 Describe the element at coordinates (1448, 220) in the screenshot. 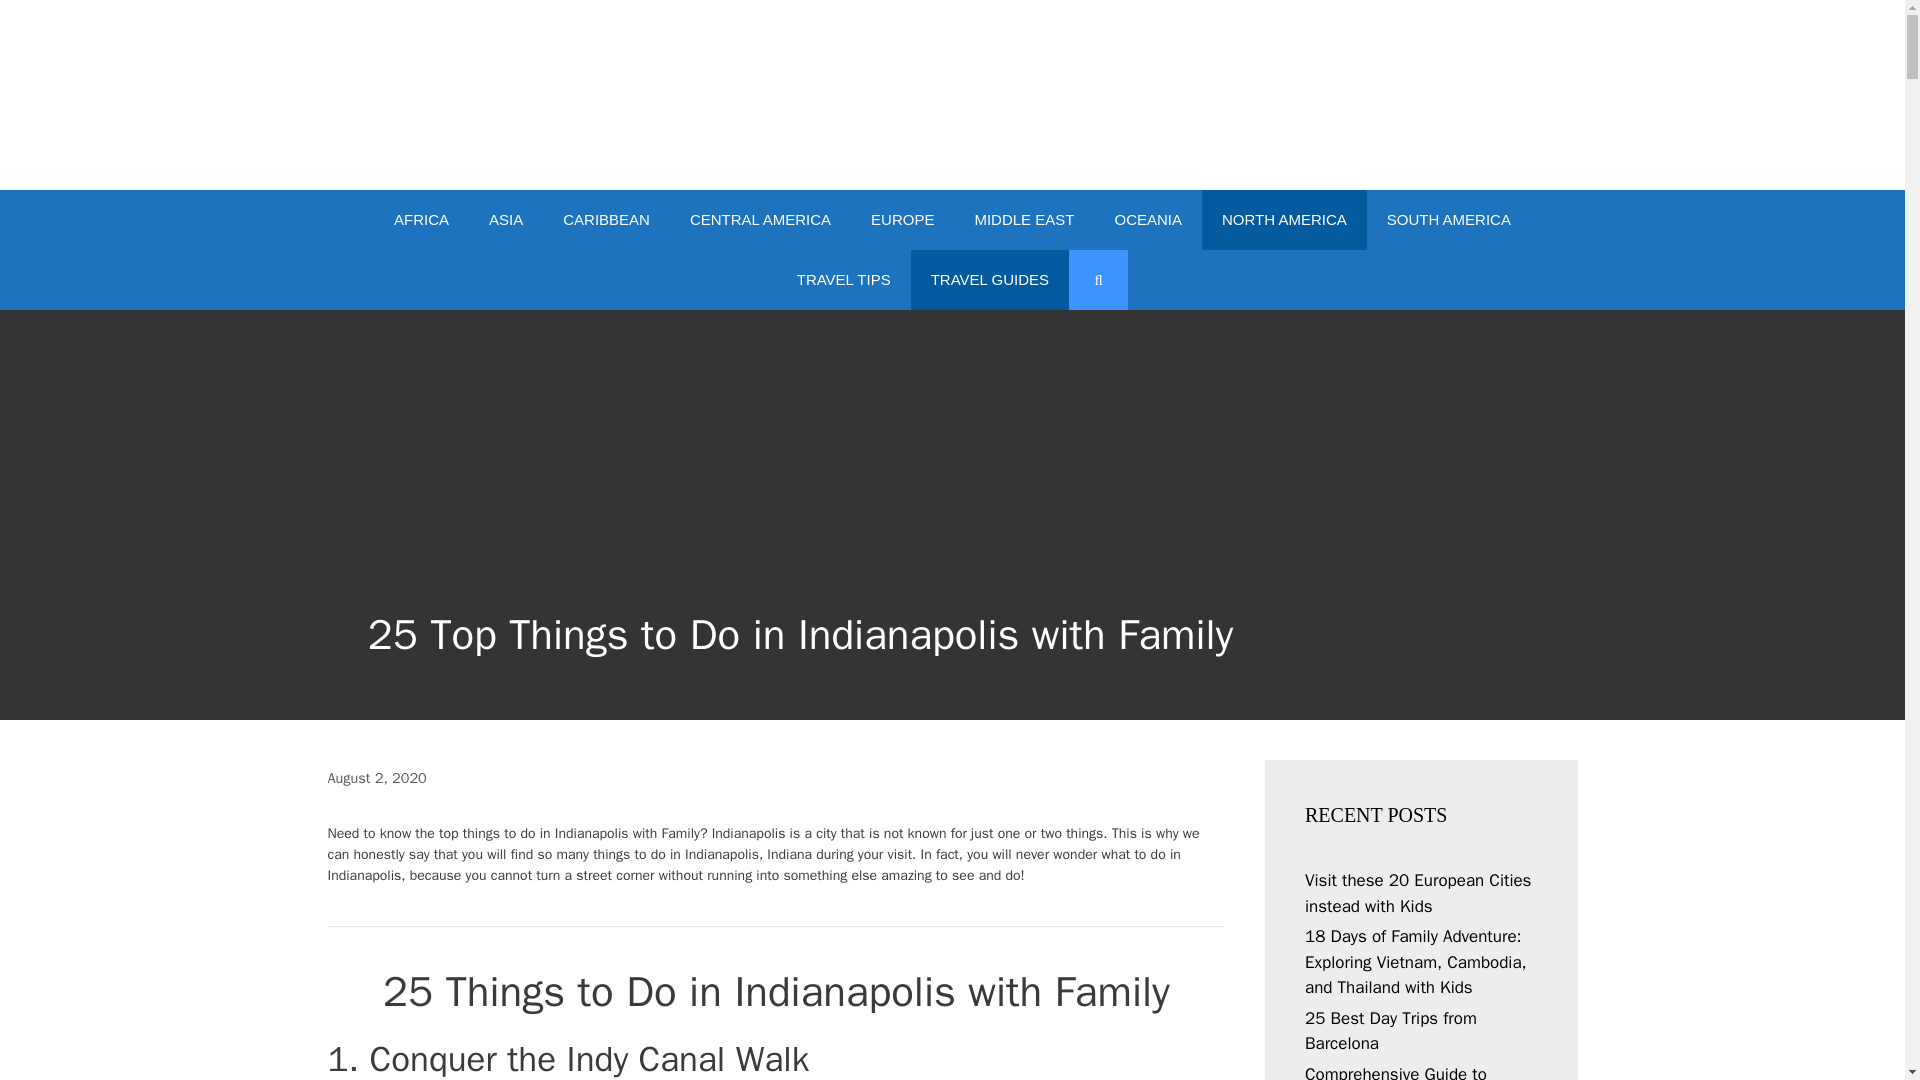

I see `SOUTH AMERICA` at that location.